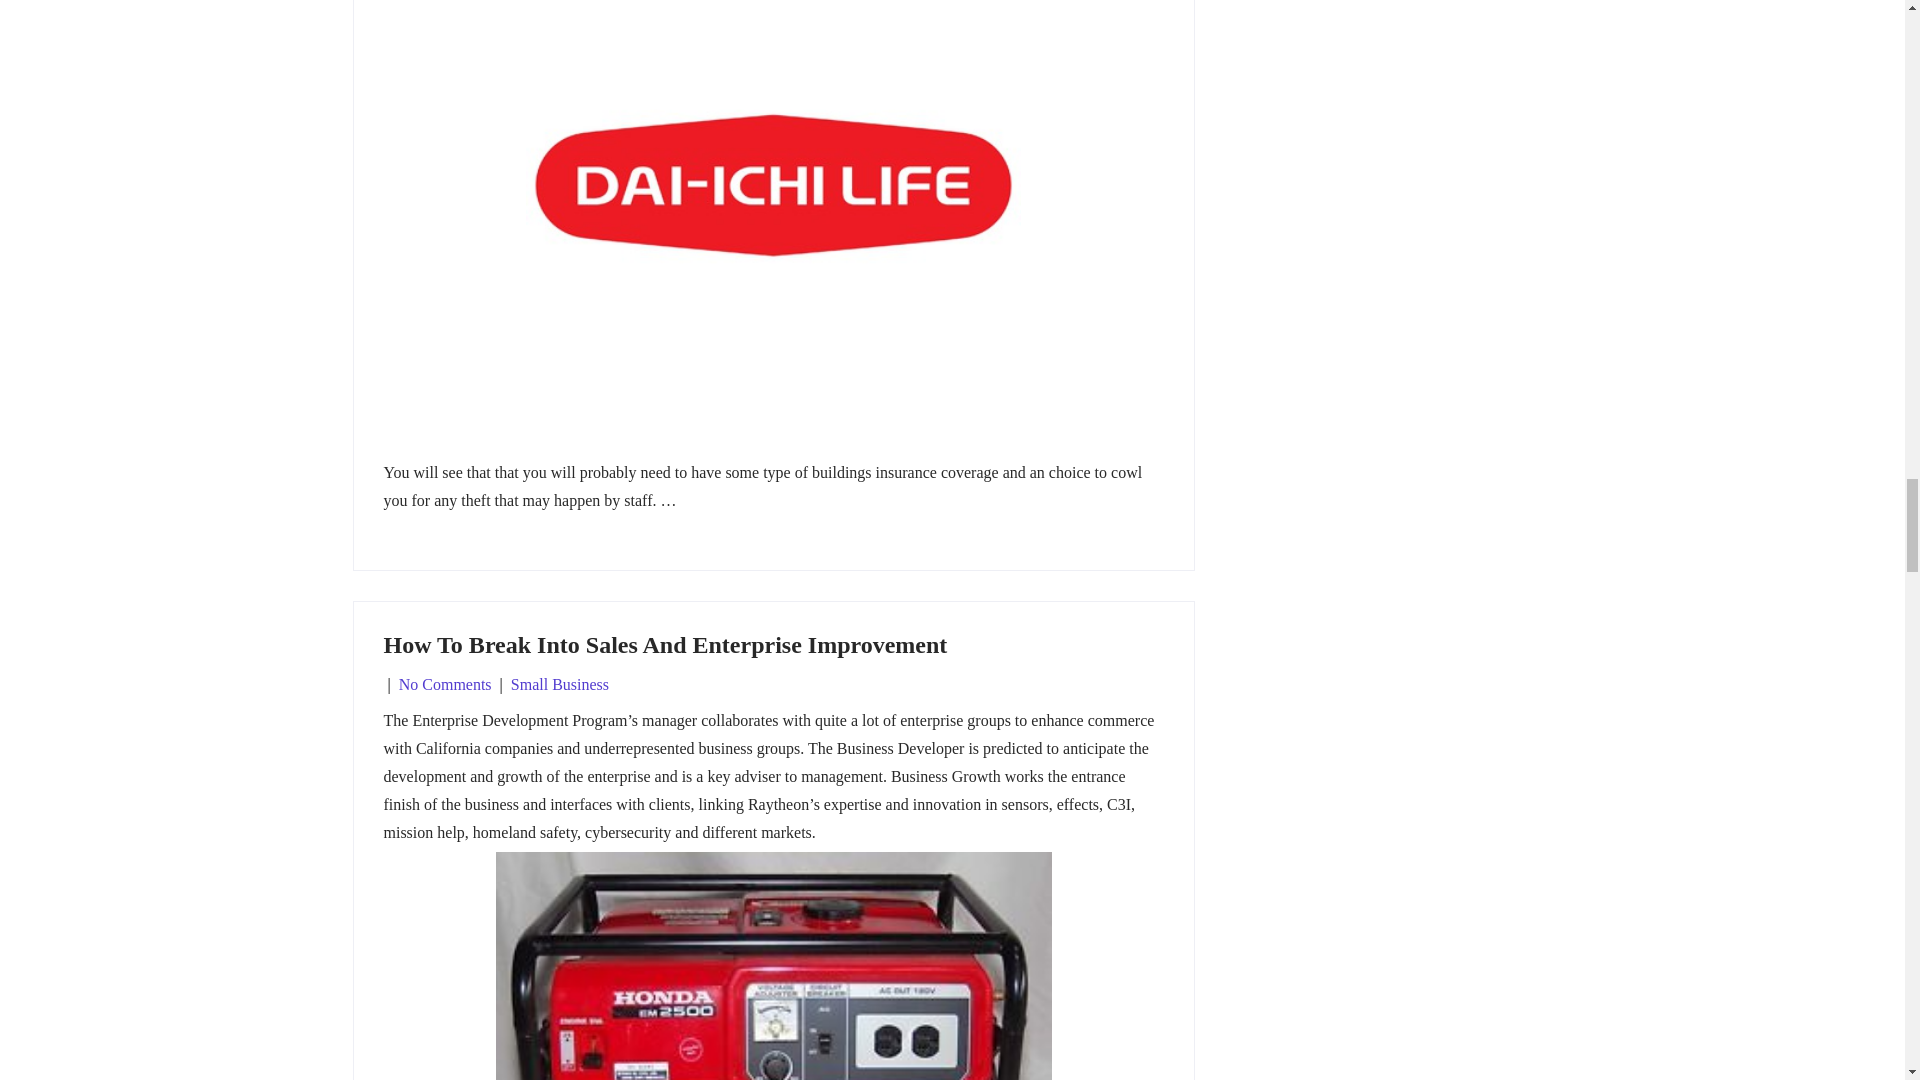 The height and width of the screenshot is (1080, 1920). Describe the element at coordinates (445, 684) in the screenshot. I see `No Comments` at that location.